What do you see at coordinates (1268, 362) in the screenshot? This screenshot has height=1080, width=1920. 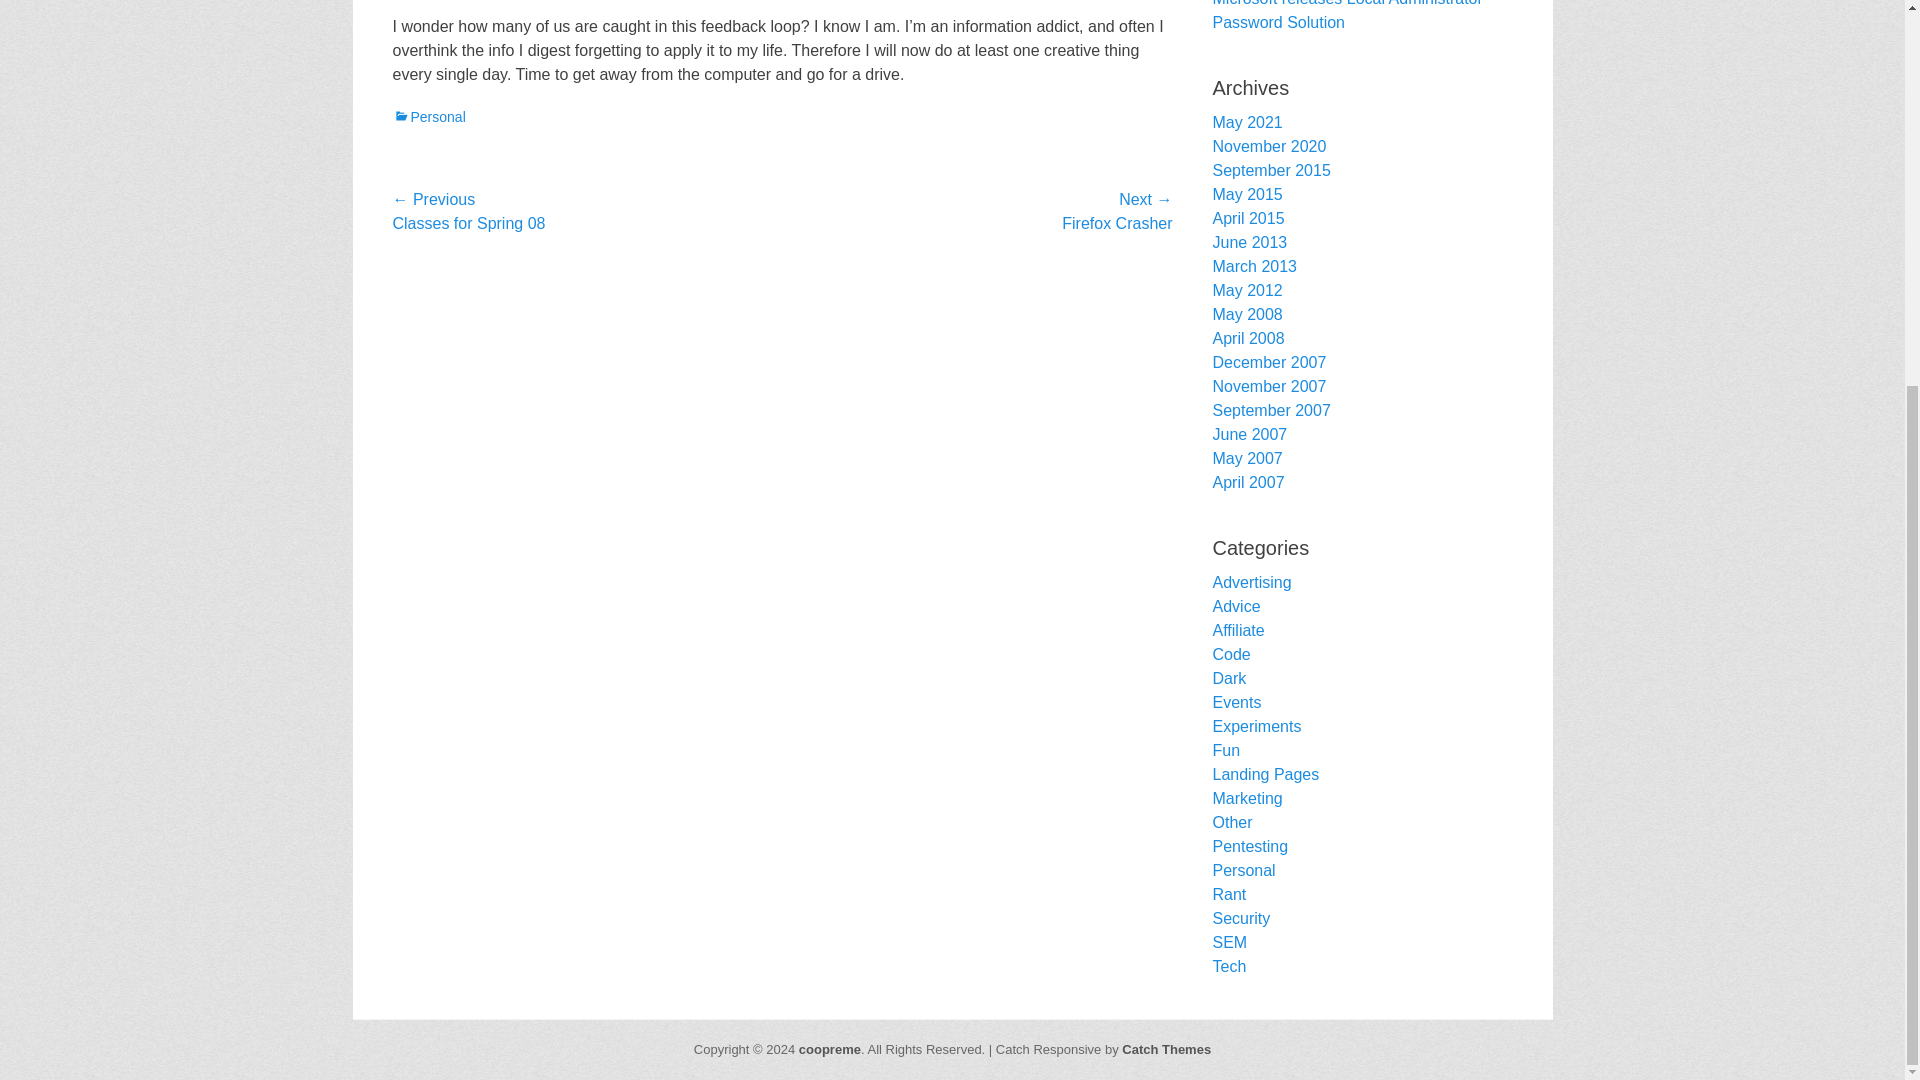 I see `December 2007` at bounding box center [1268, 362].